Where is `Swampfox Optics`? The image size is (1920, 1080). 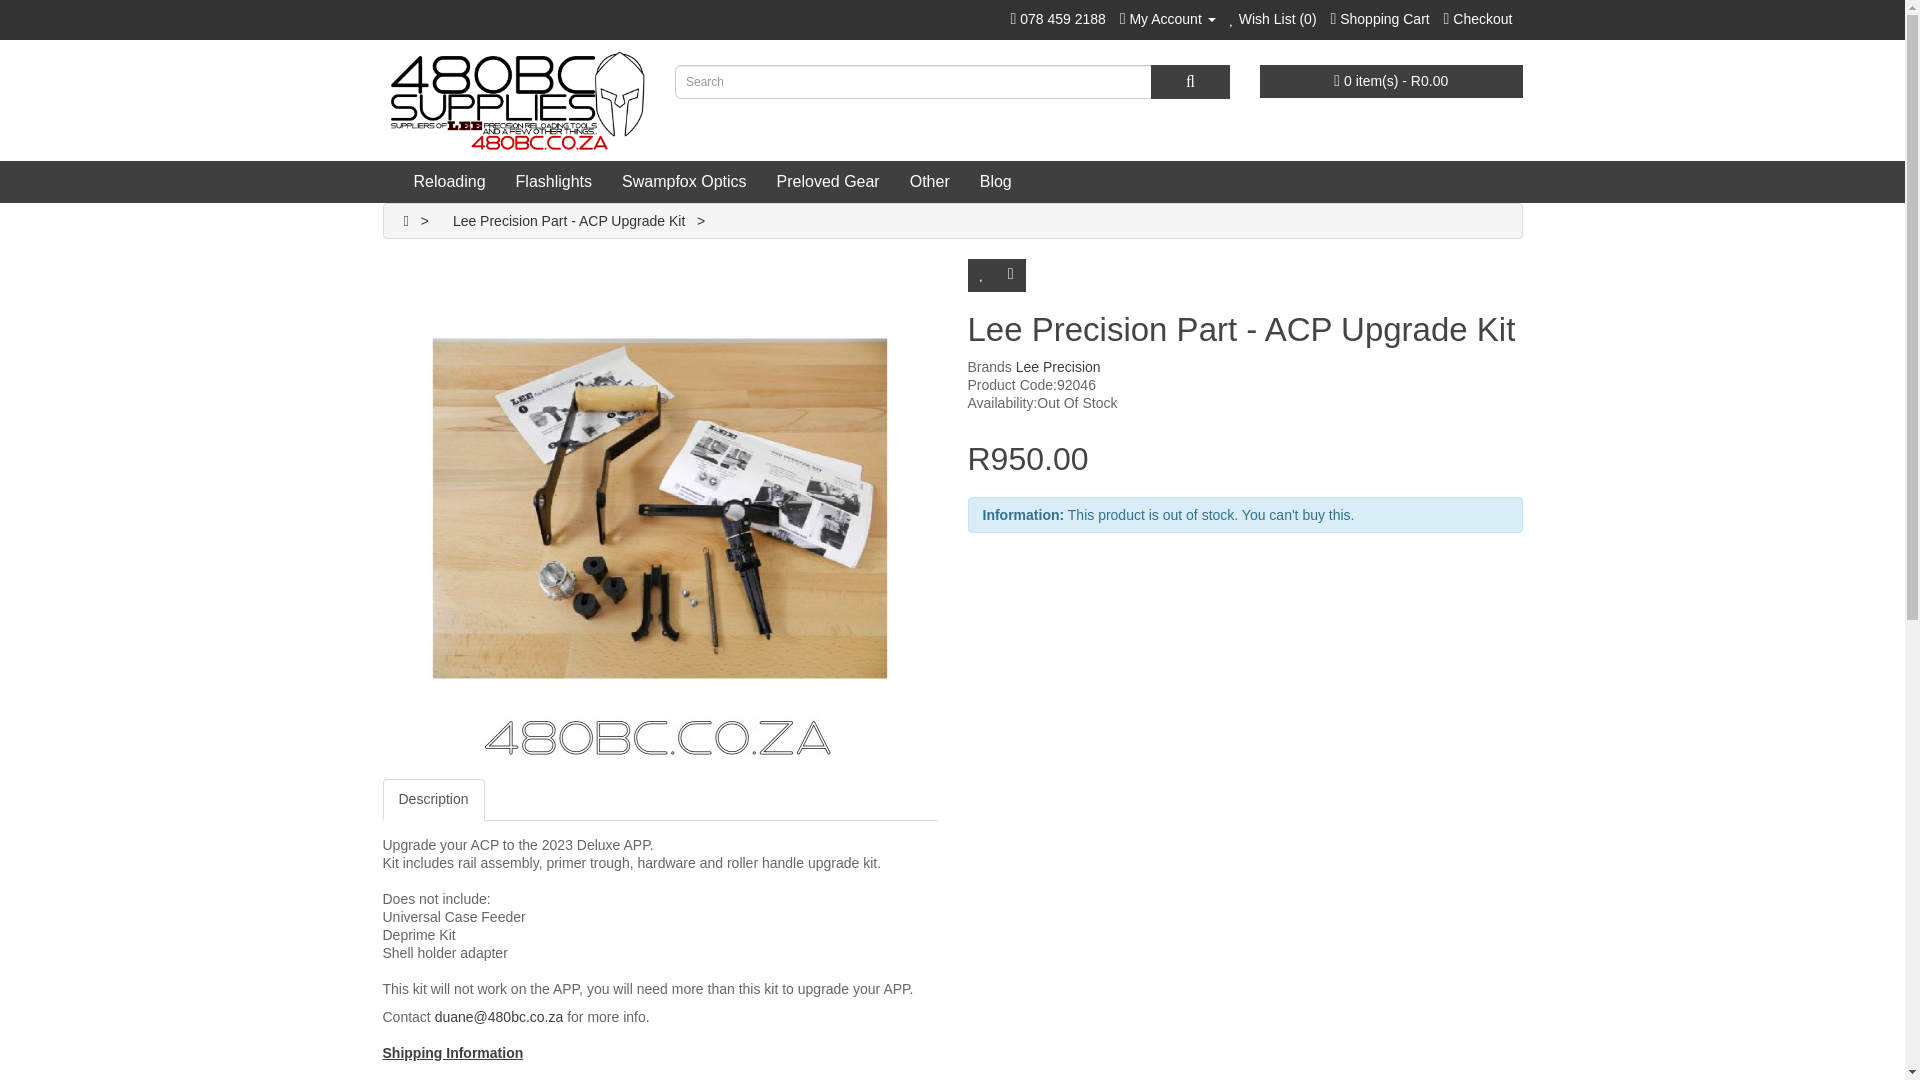
Swampfox Optics is located at coordinates (683, 182).